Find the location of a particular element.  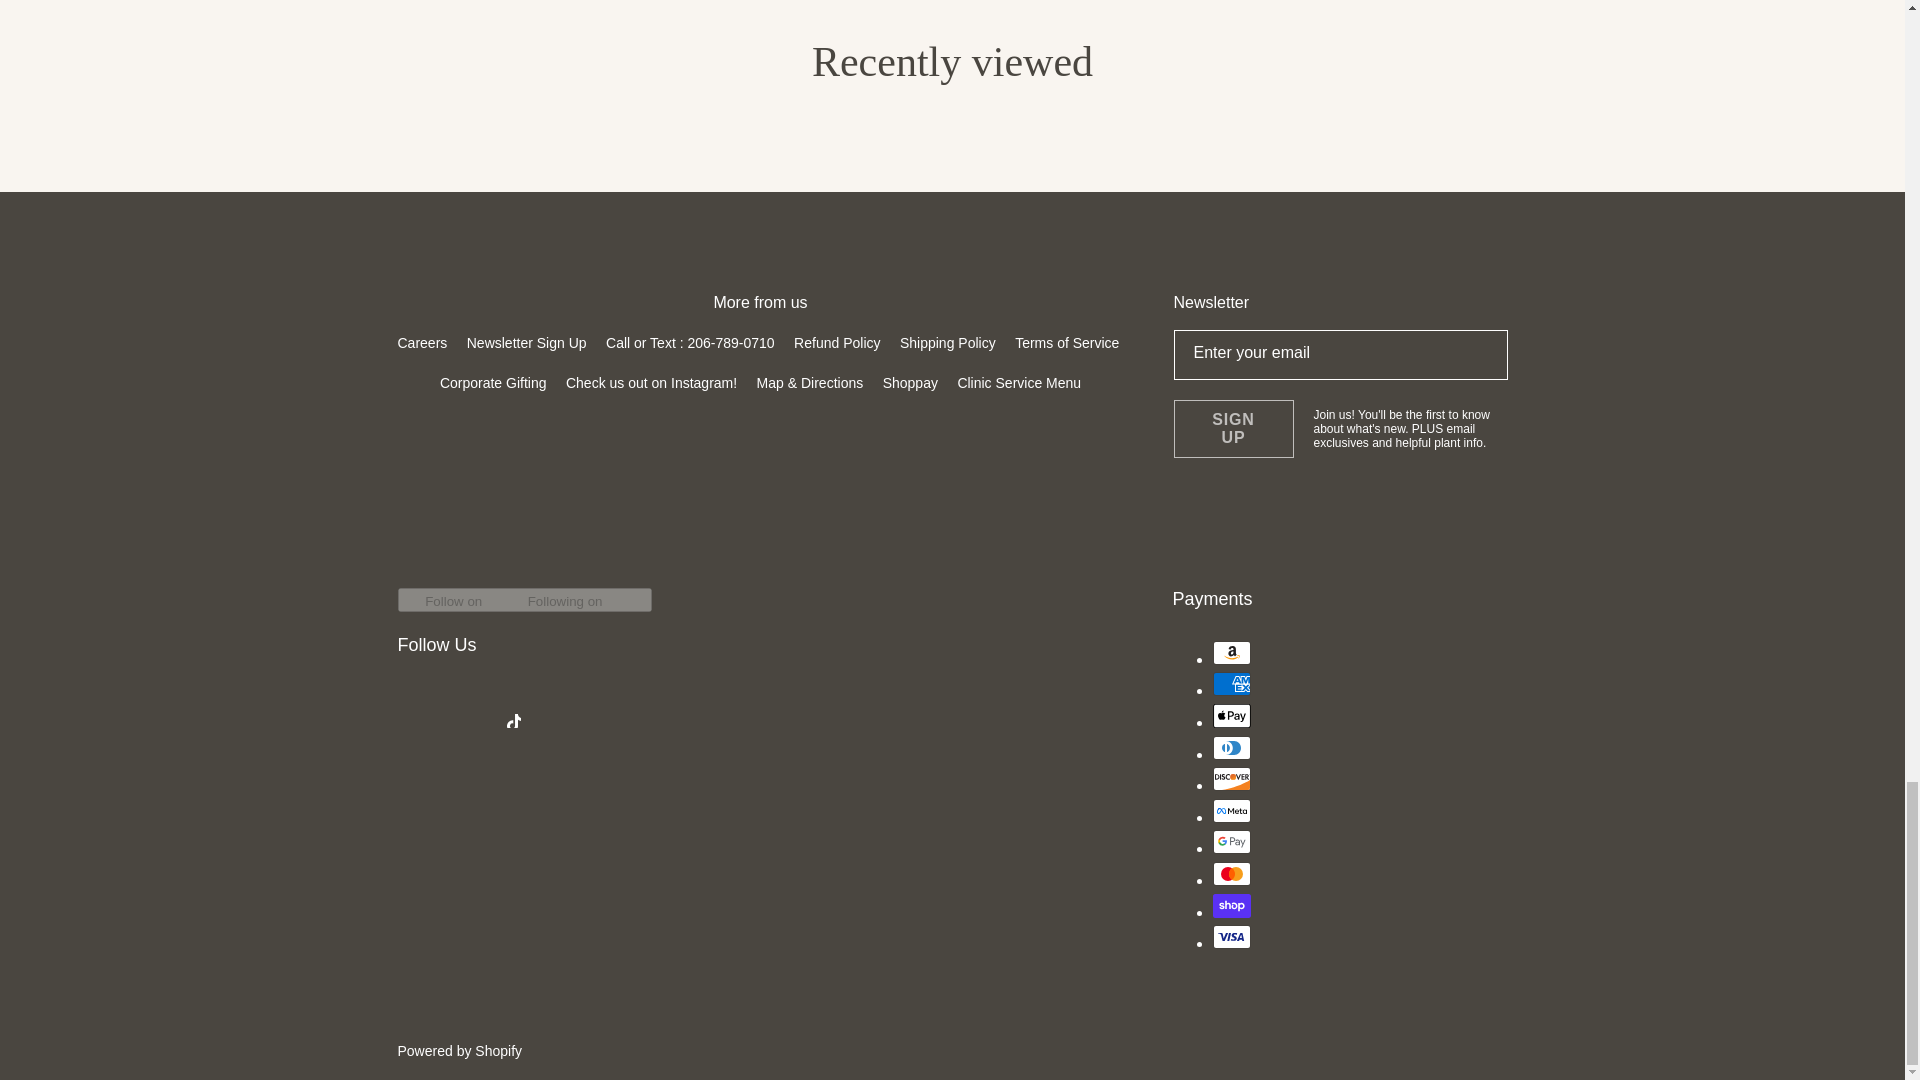

Amazon is located at coordinates (1230, 653).